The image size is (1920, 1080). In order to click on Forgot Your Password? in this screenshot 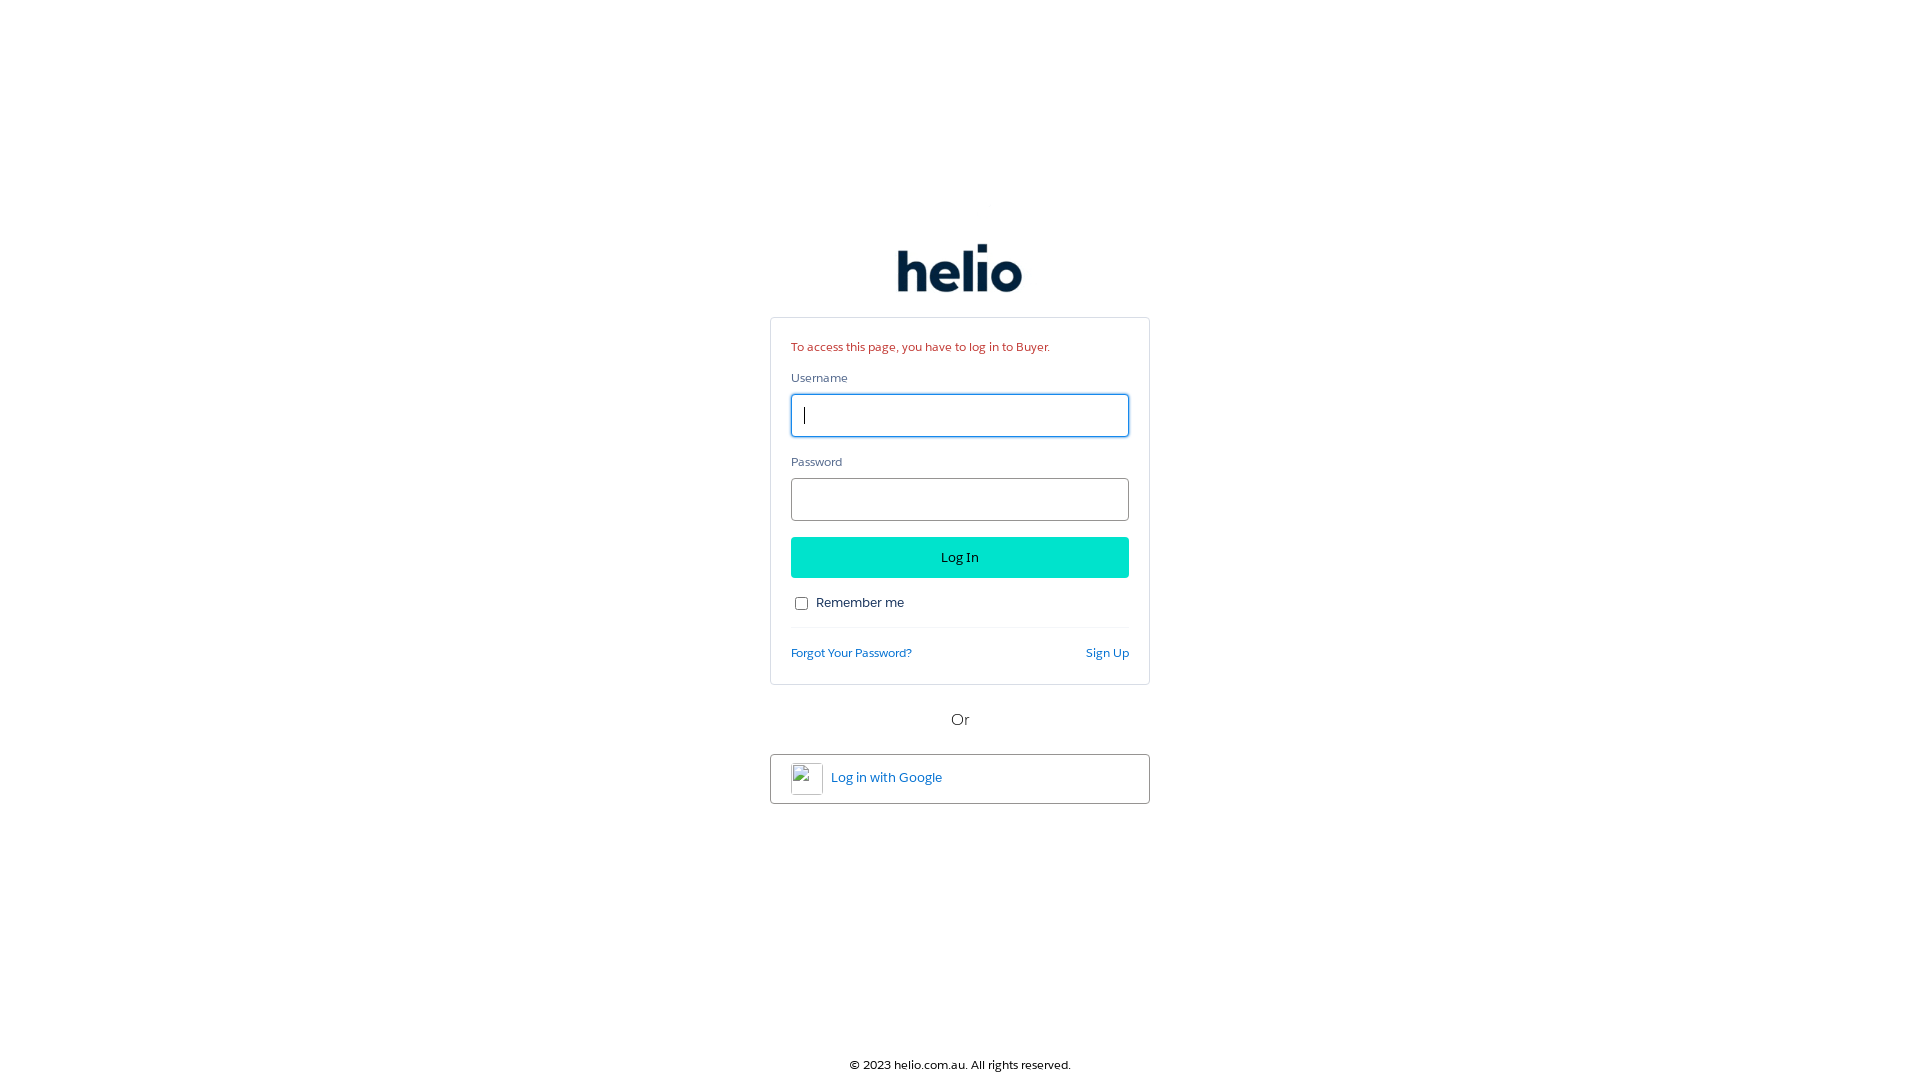, I will do `click(852, 652)`.